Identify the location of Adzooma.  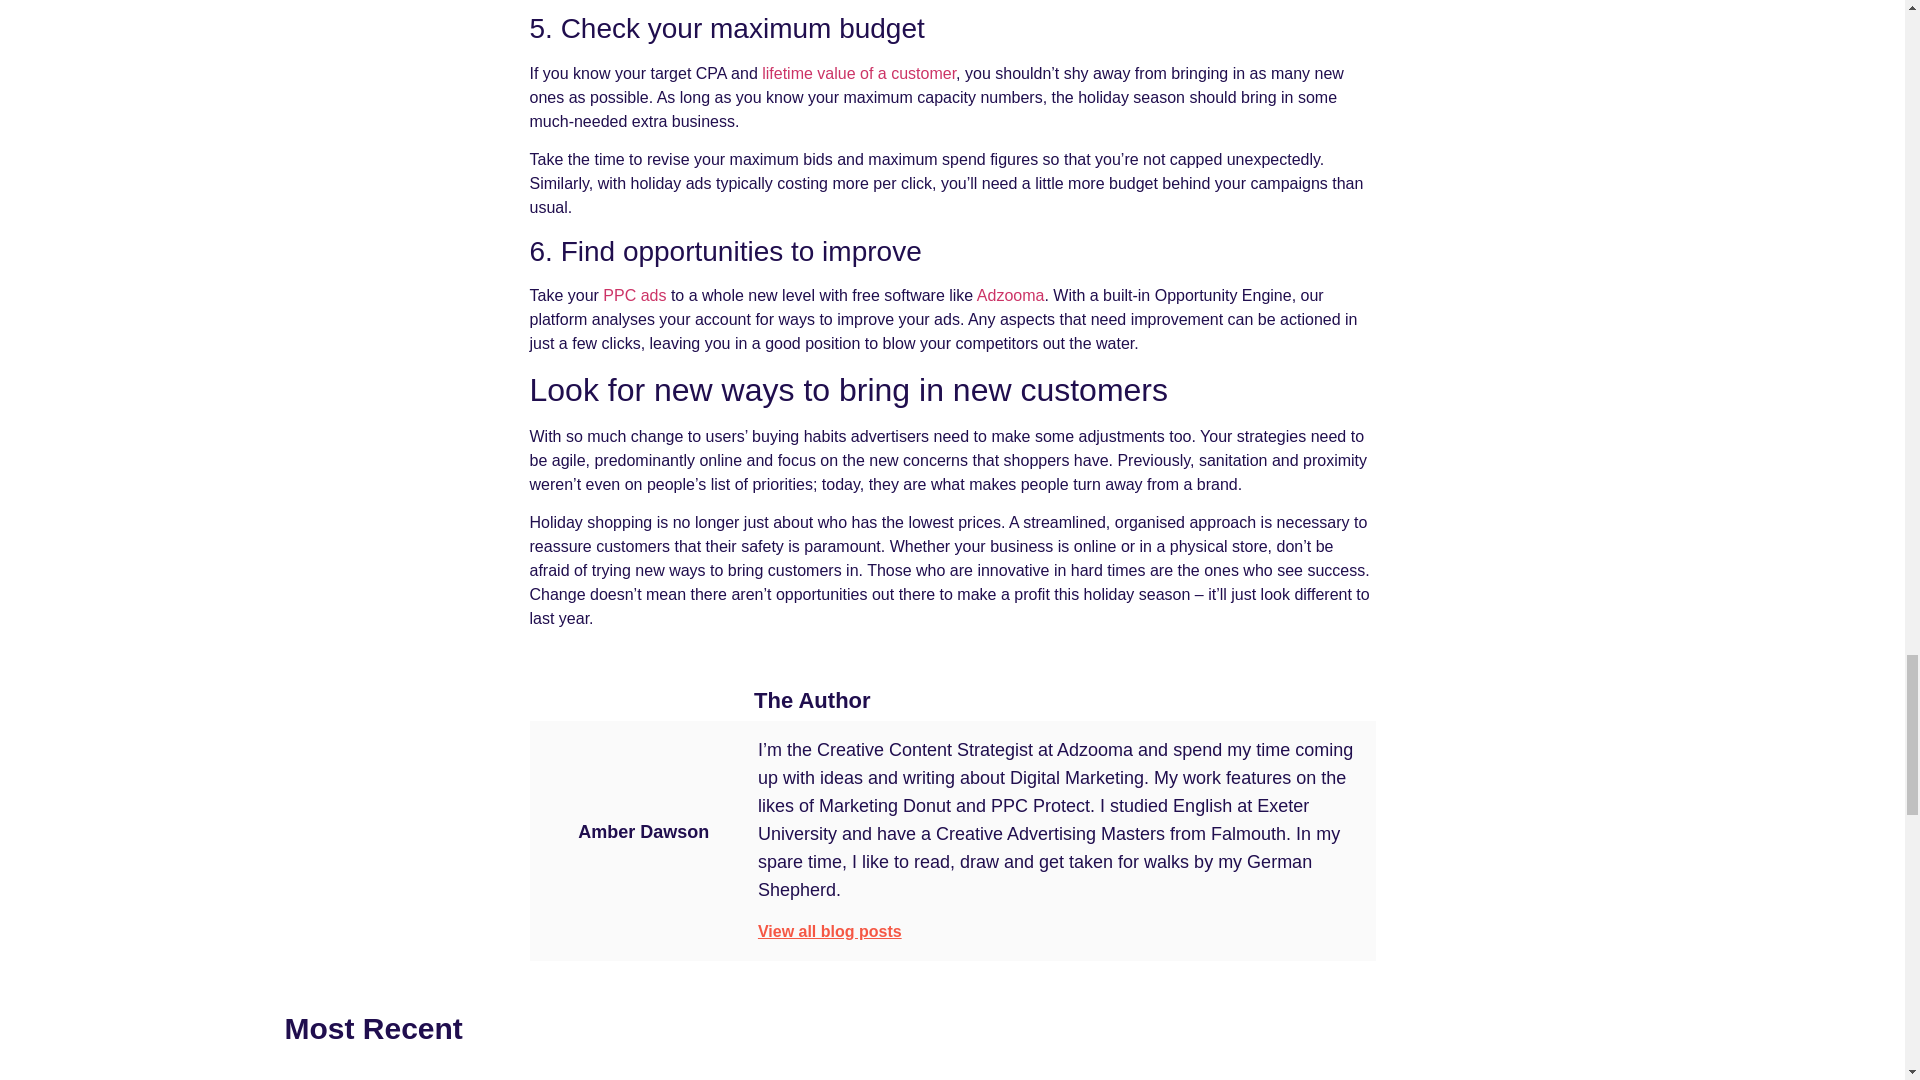
(1010, 295).